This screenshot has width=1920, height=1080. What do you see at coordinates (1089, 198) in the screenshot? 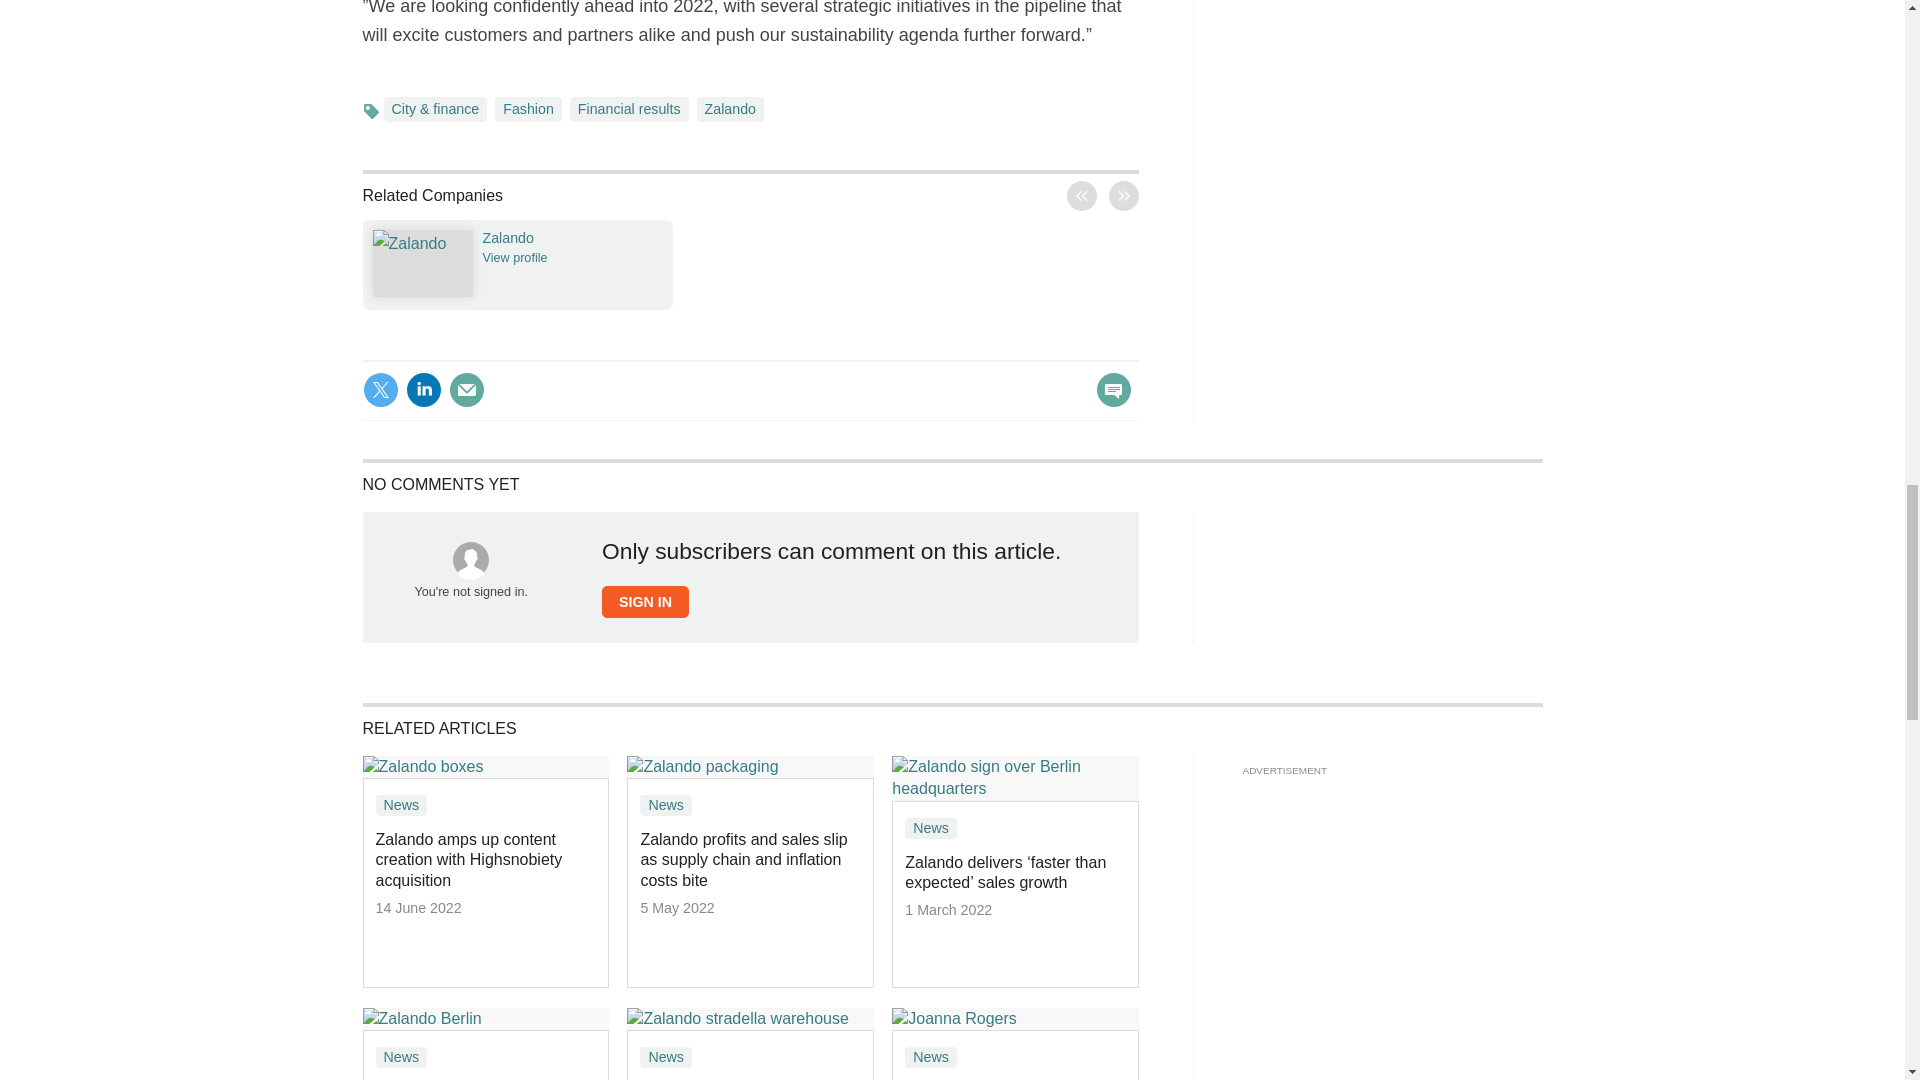
I see `Email this article` at bounding box center [1089, 198].